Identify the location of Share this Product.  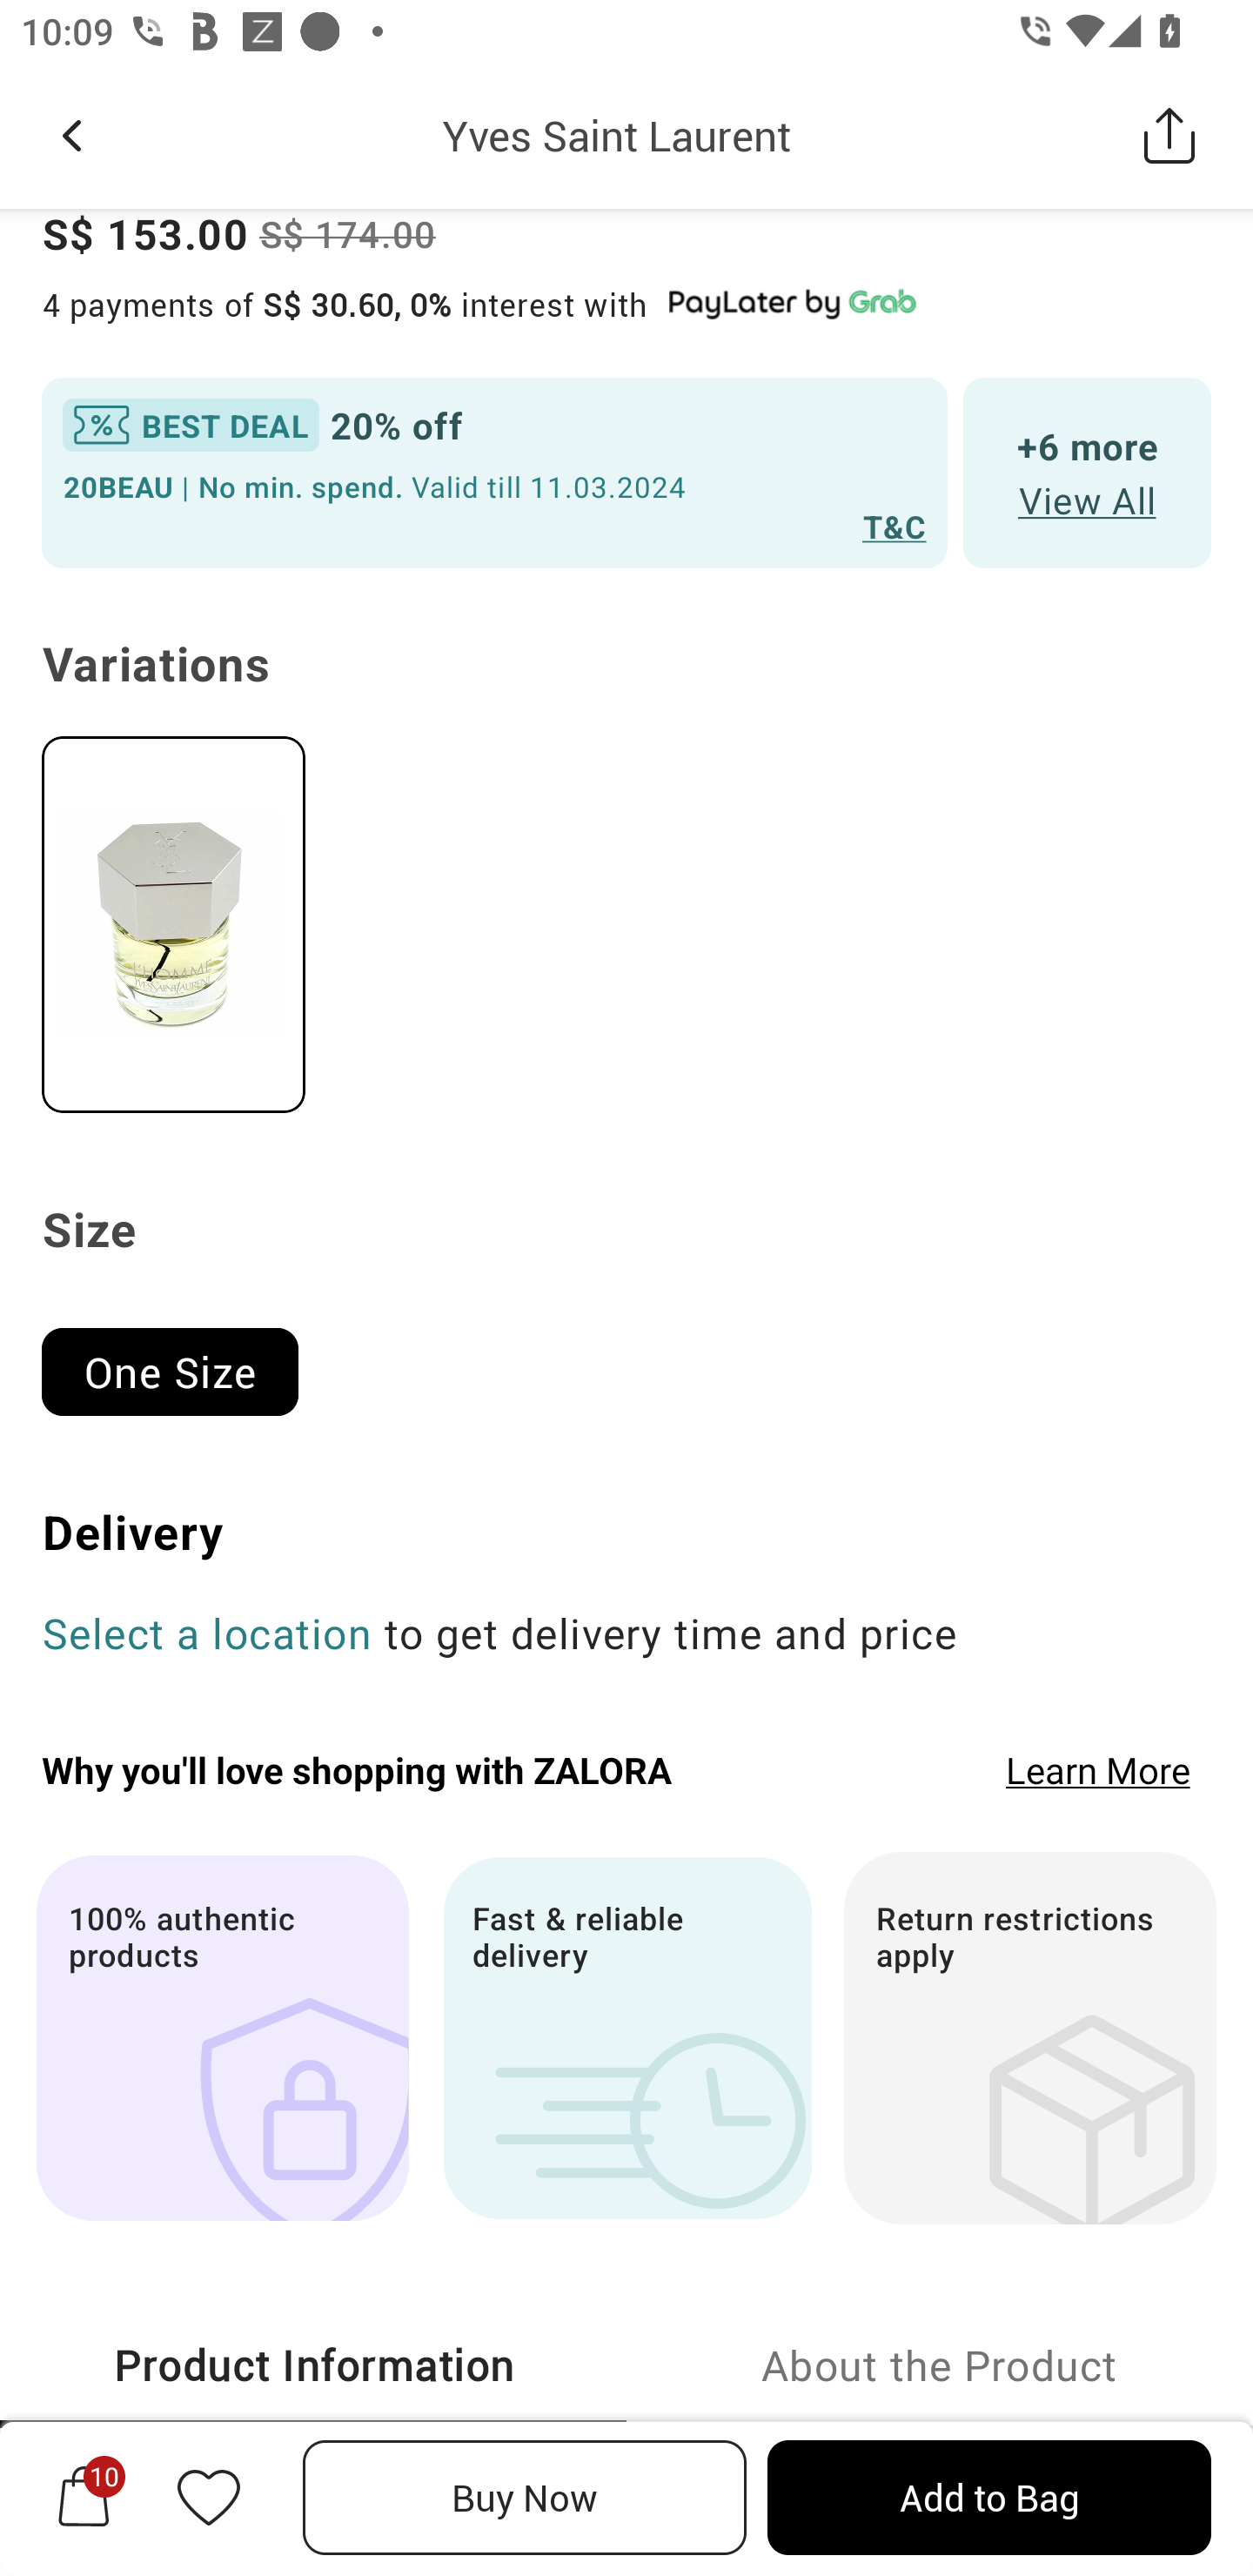
(1169, 135).